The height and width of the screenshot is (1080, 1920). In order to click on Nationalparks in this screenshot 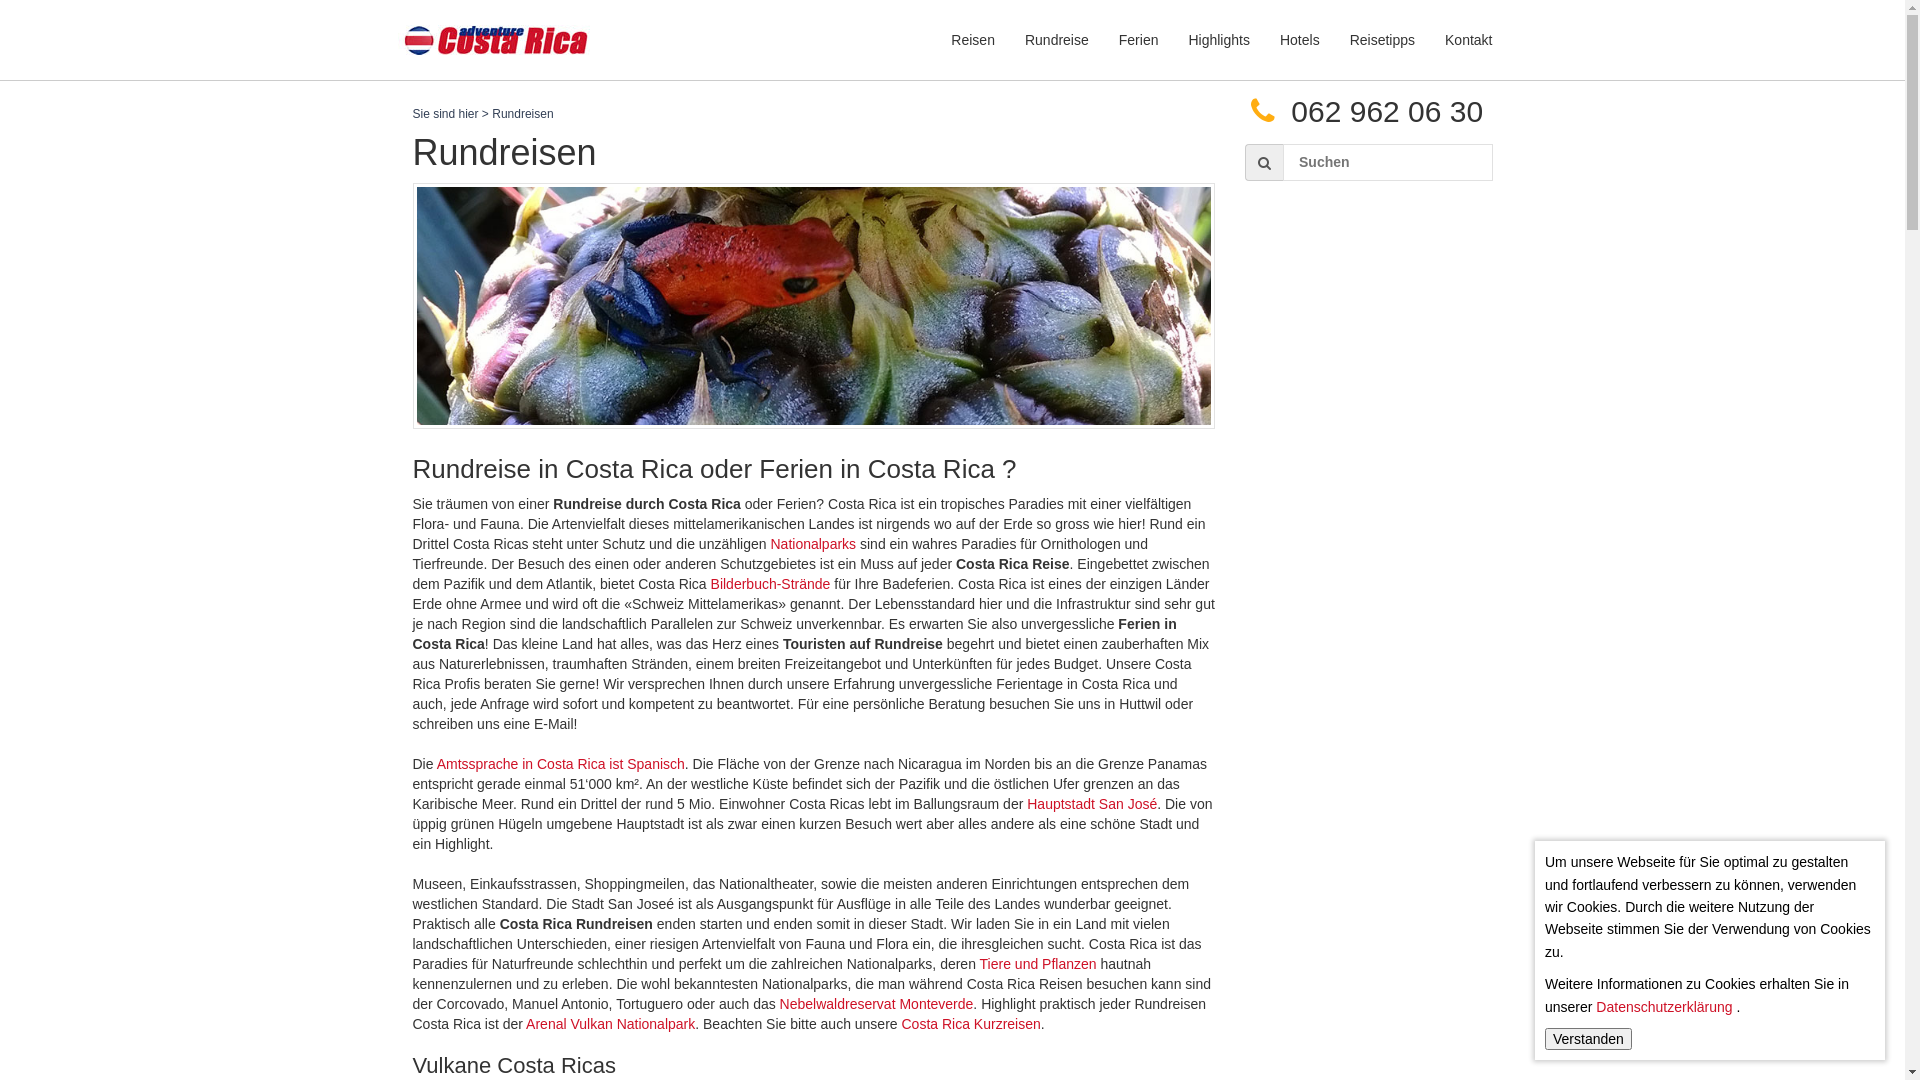, I will do `click(815, 544)`.